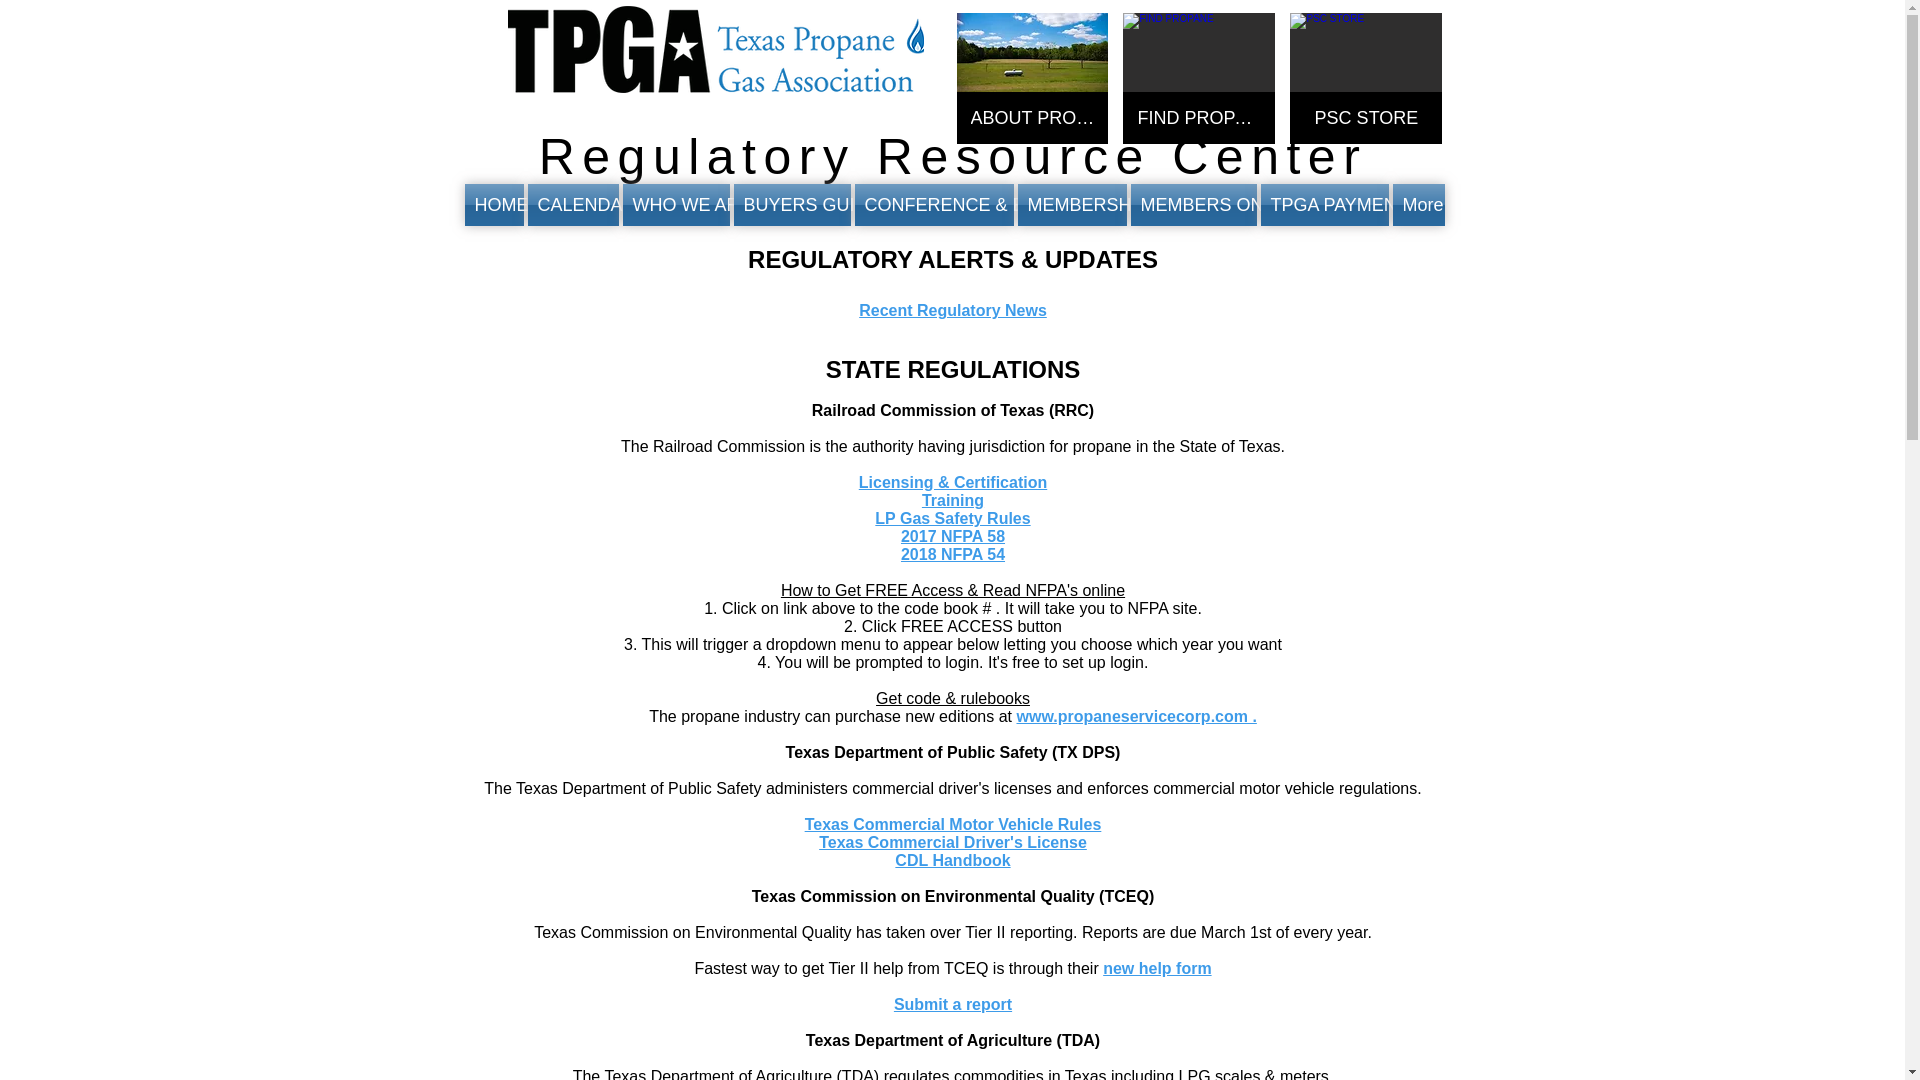 The height and width of the screenshot is (1080, 1920). I want to click on PSC STORE, so click(1366, 78).